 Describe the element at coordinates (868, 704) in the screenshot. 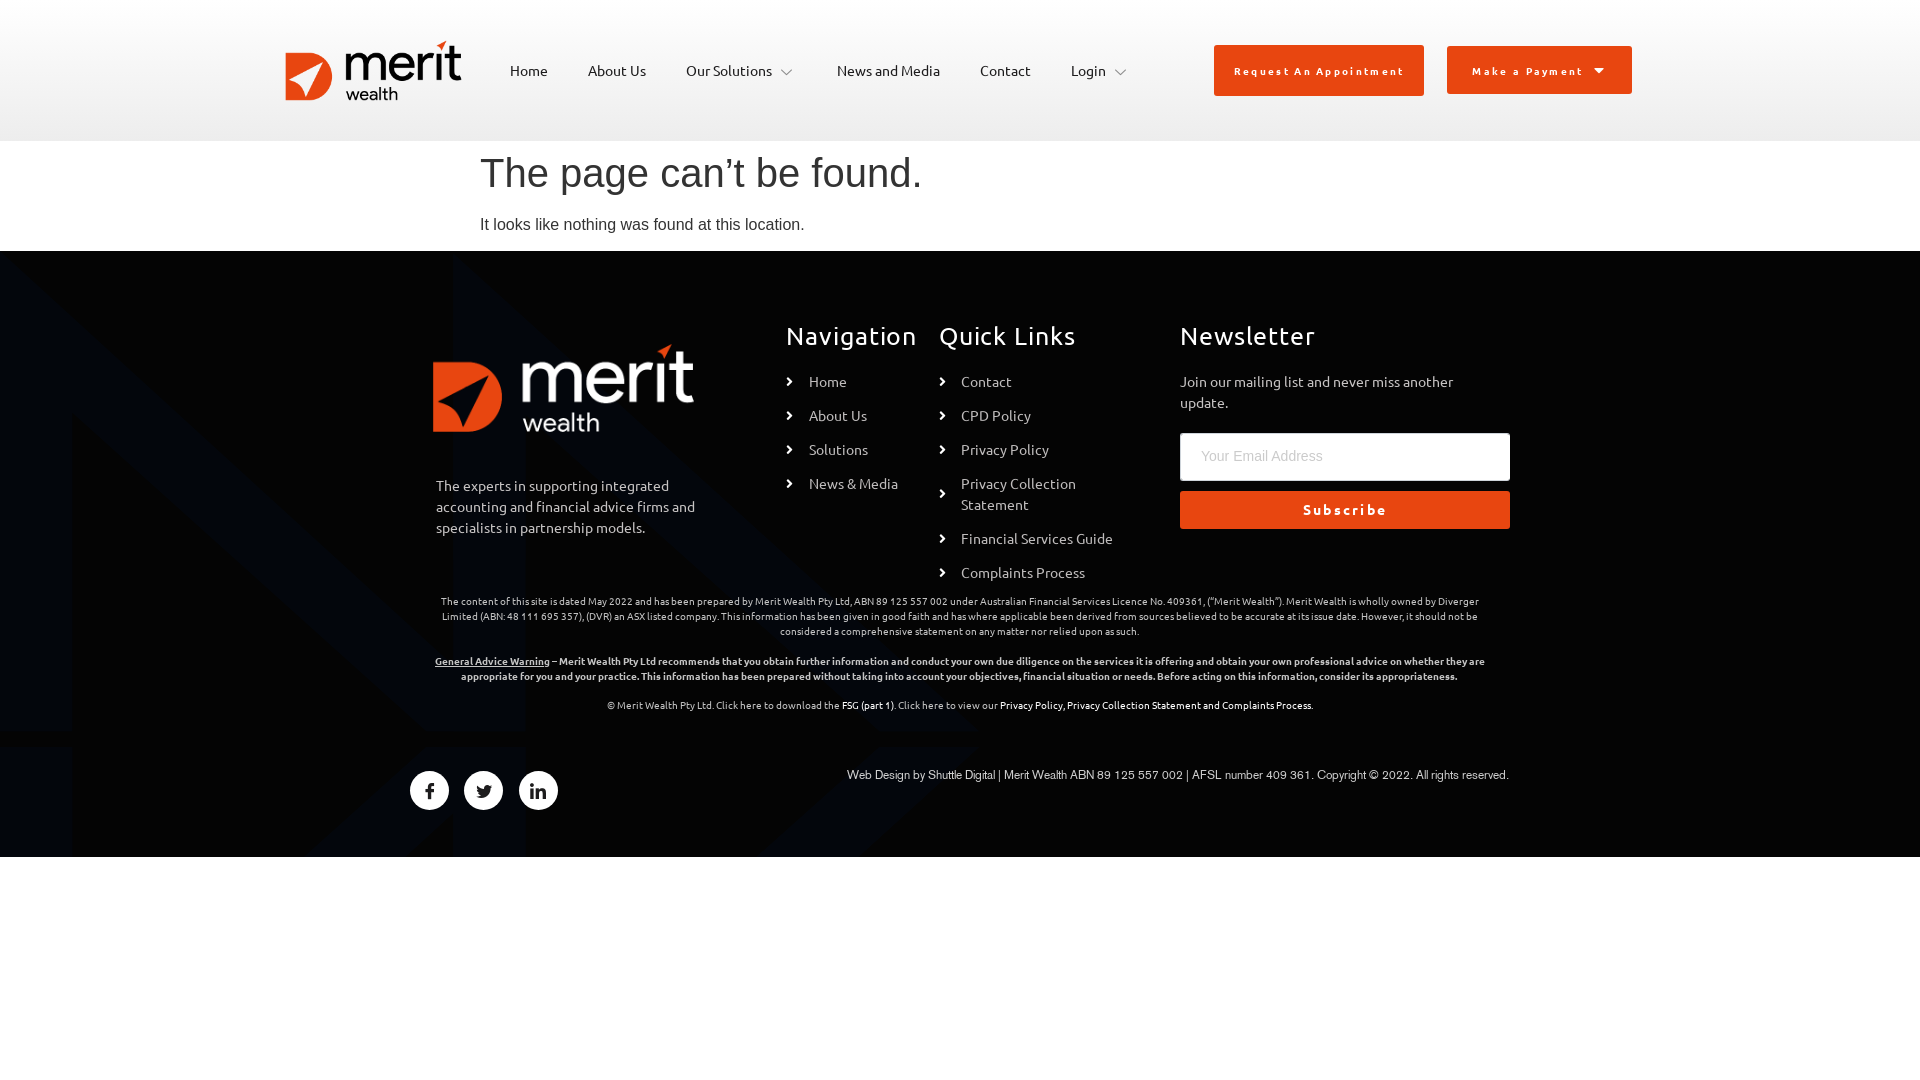

I see `FSG (part 1)` at that location.